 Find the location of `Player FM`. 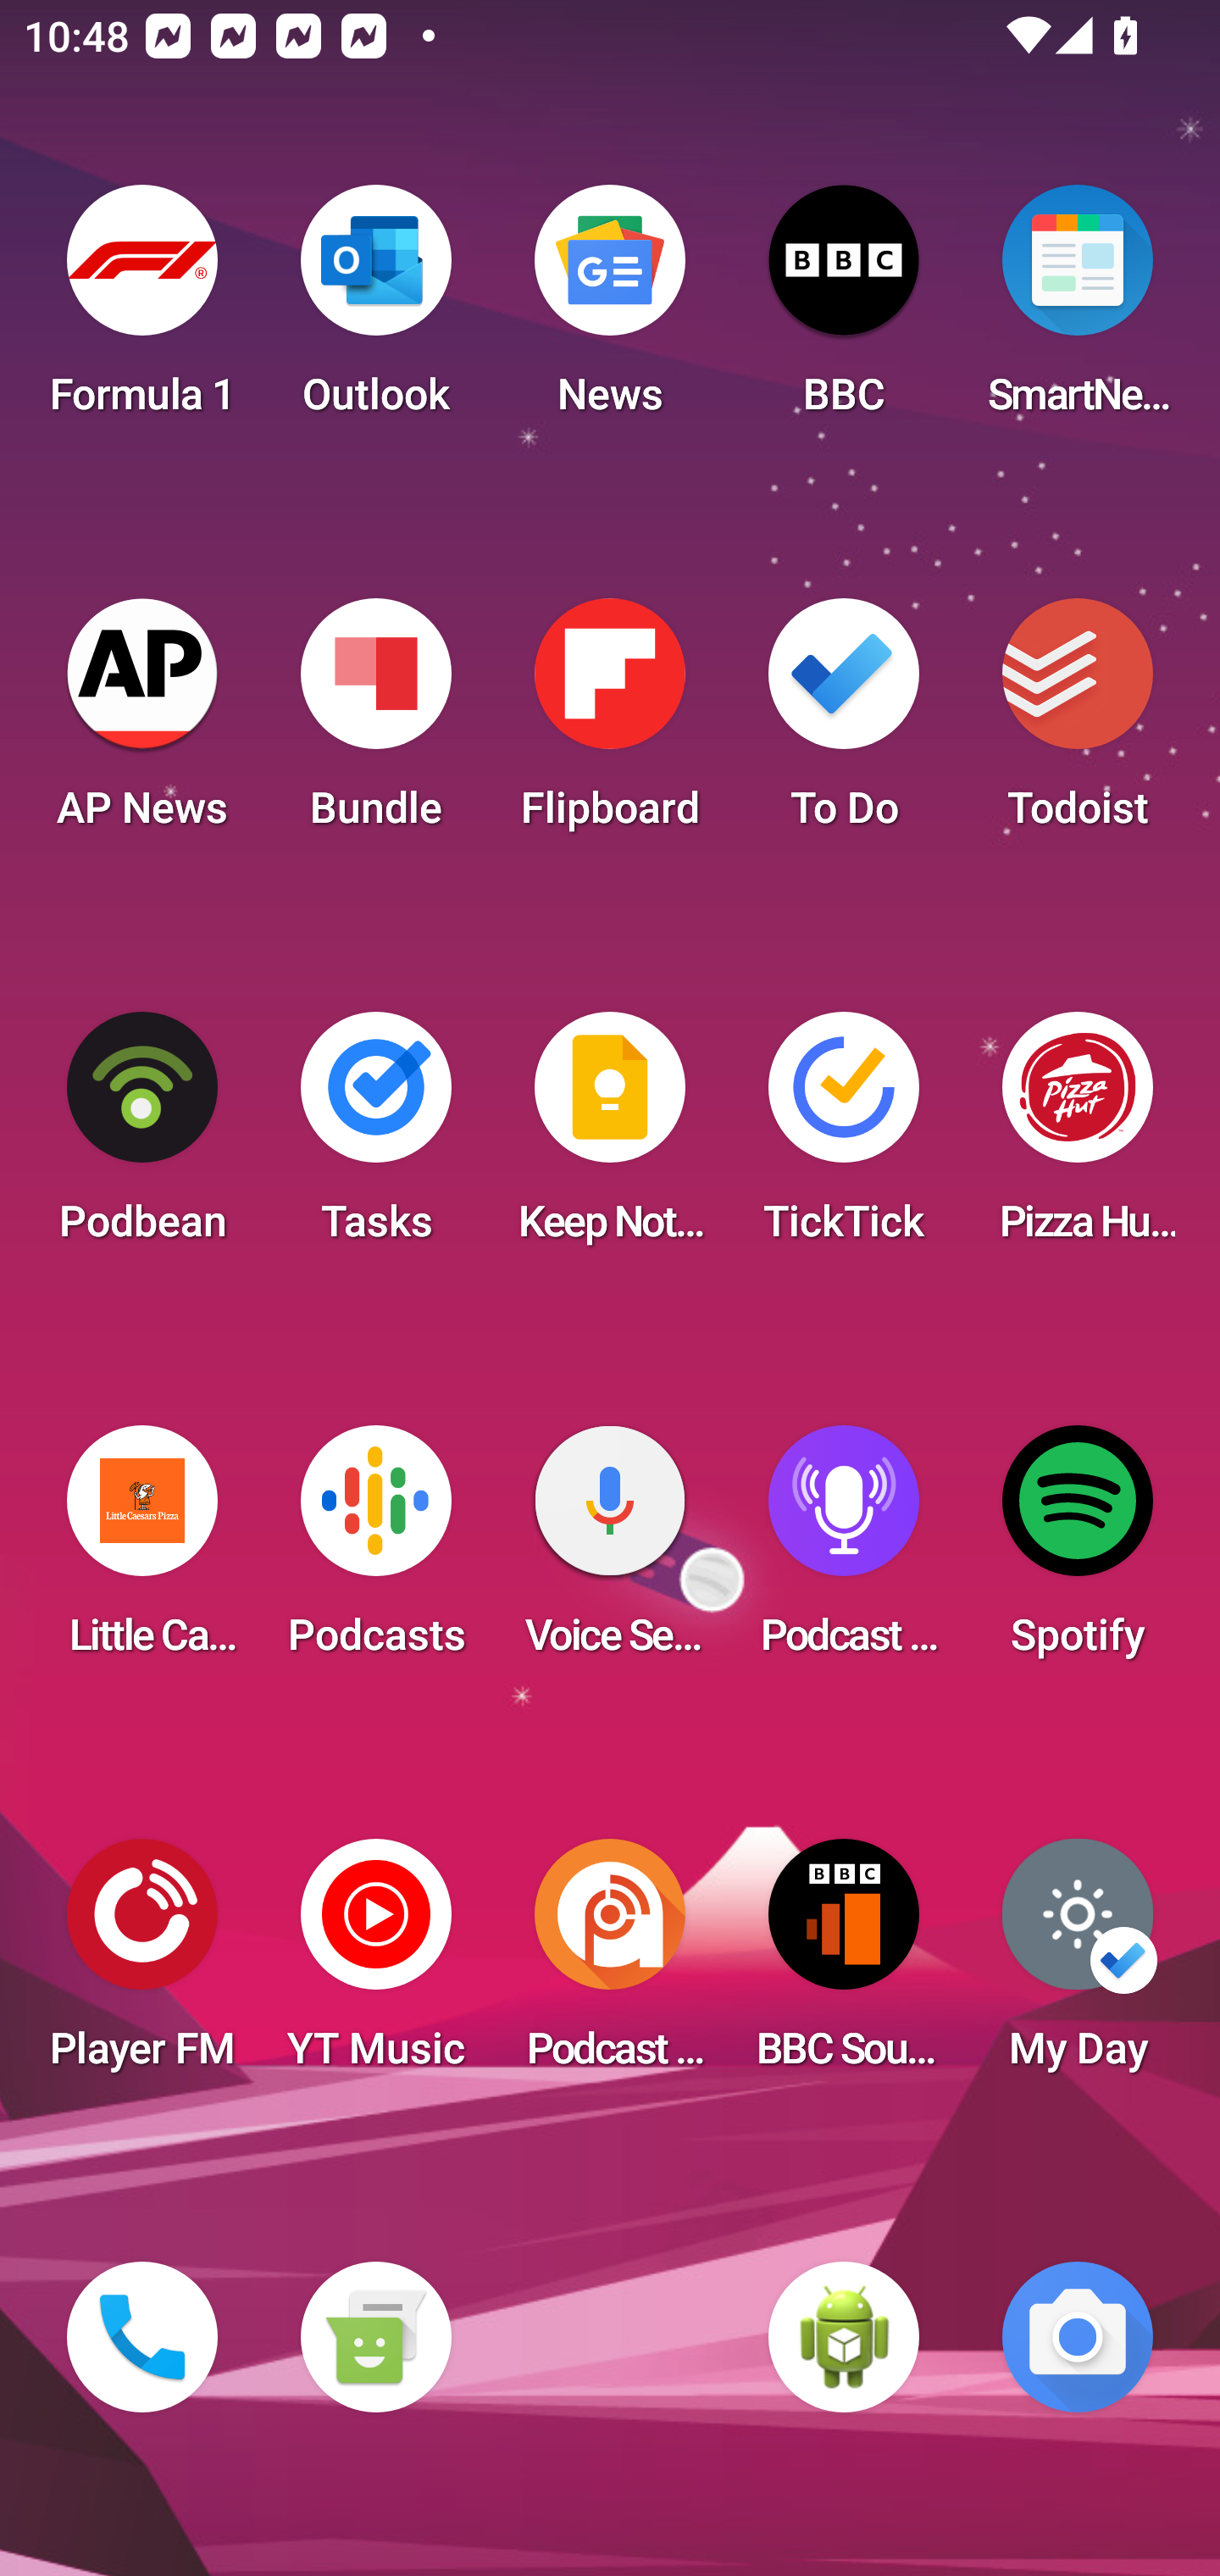

Player FM is located at coordinates (142, 1964).